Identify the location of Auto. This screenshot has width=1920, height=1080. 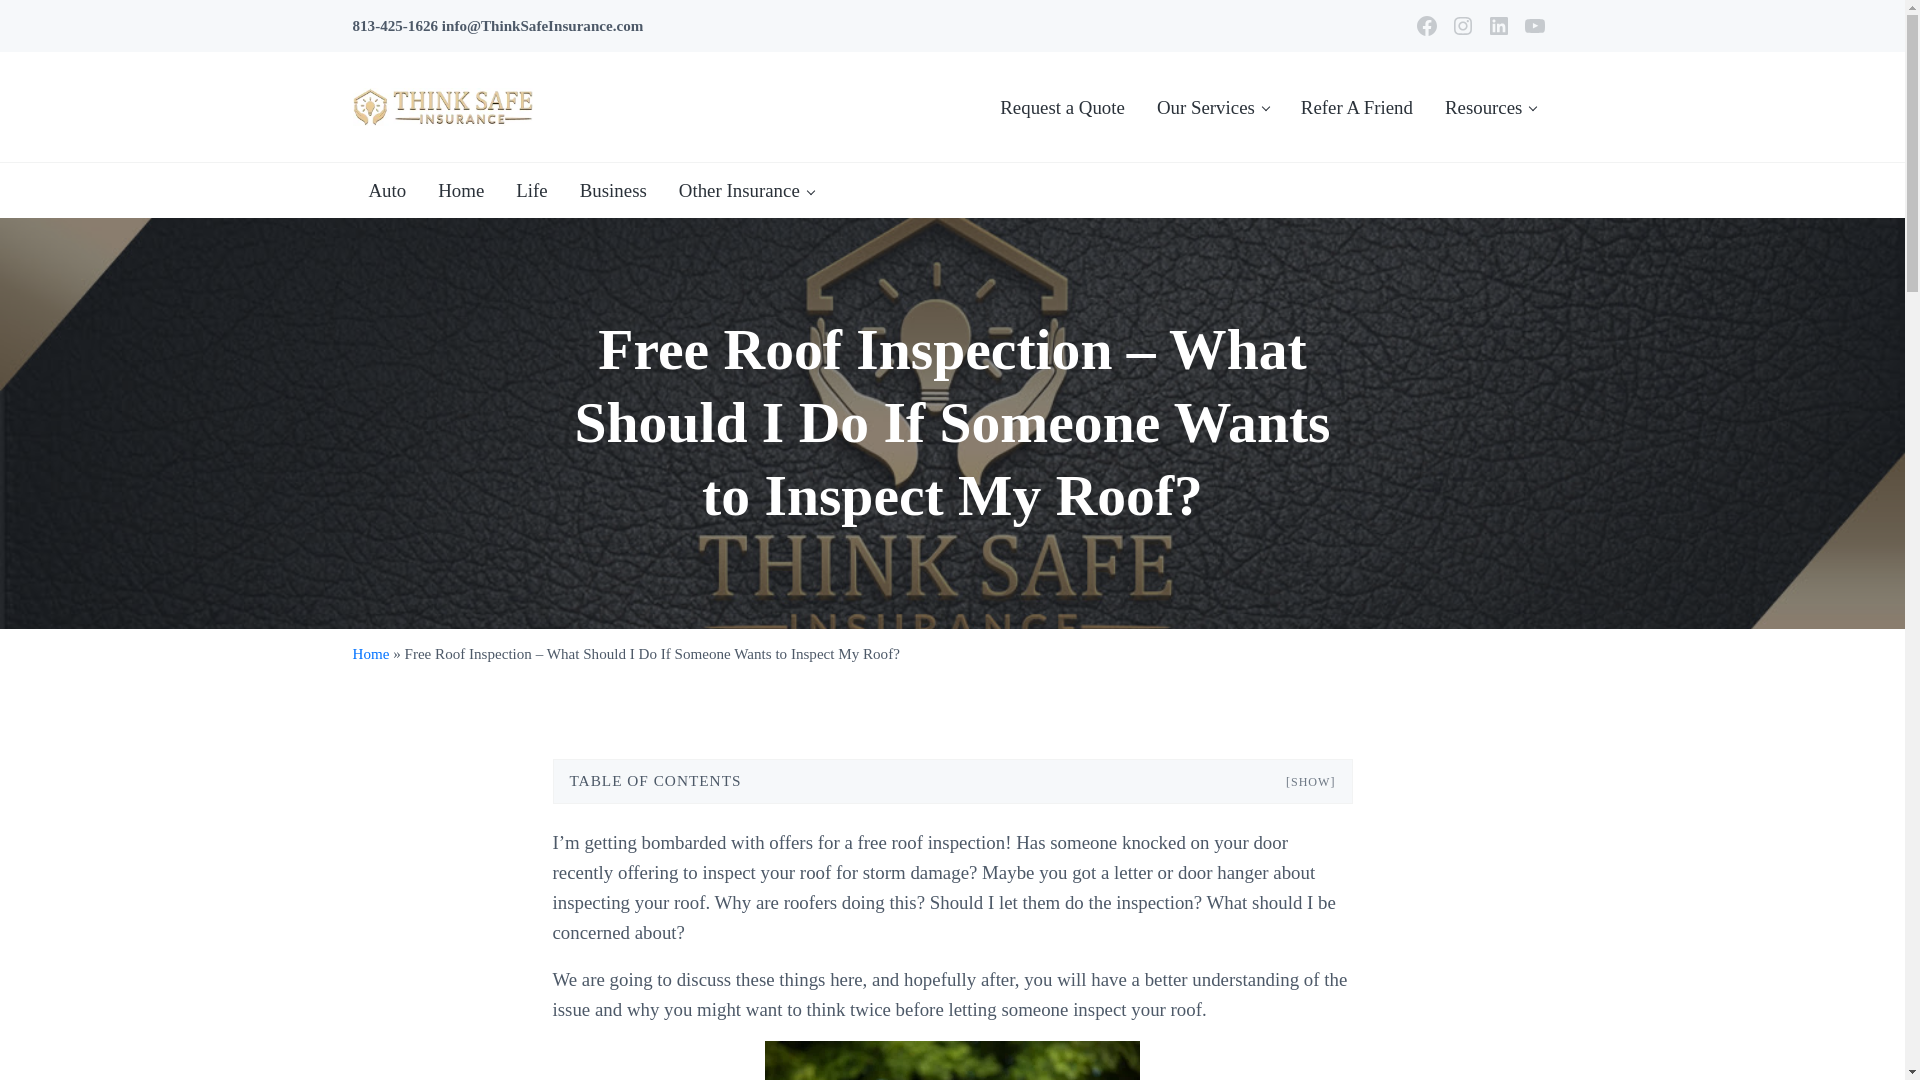
(386, 190).